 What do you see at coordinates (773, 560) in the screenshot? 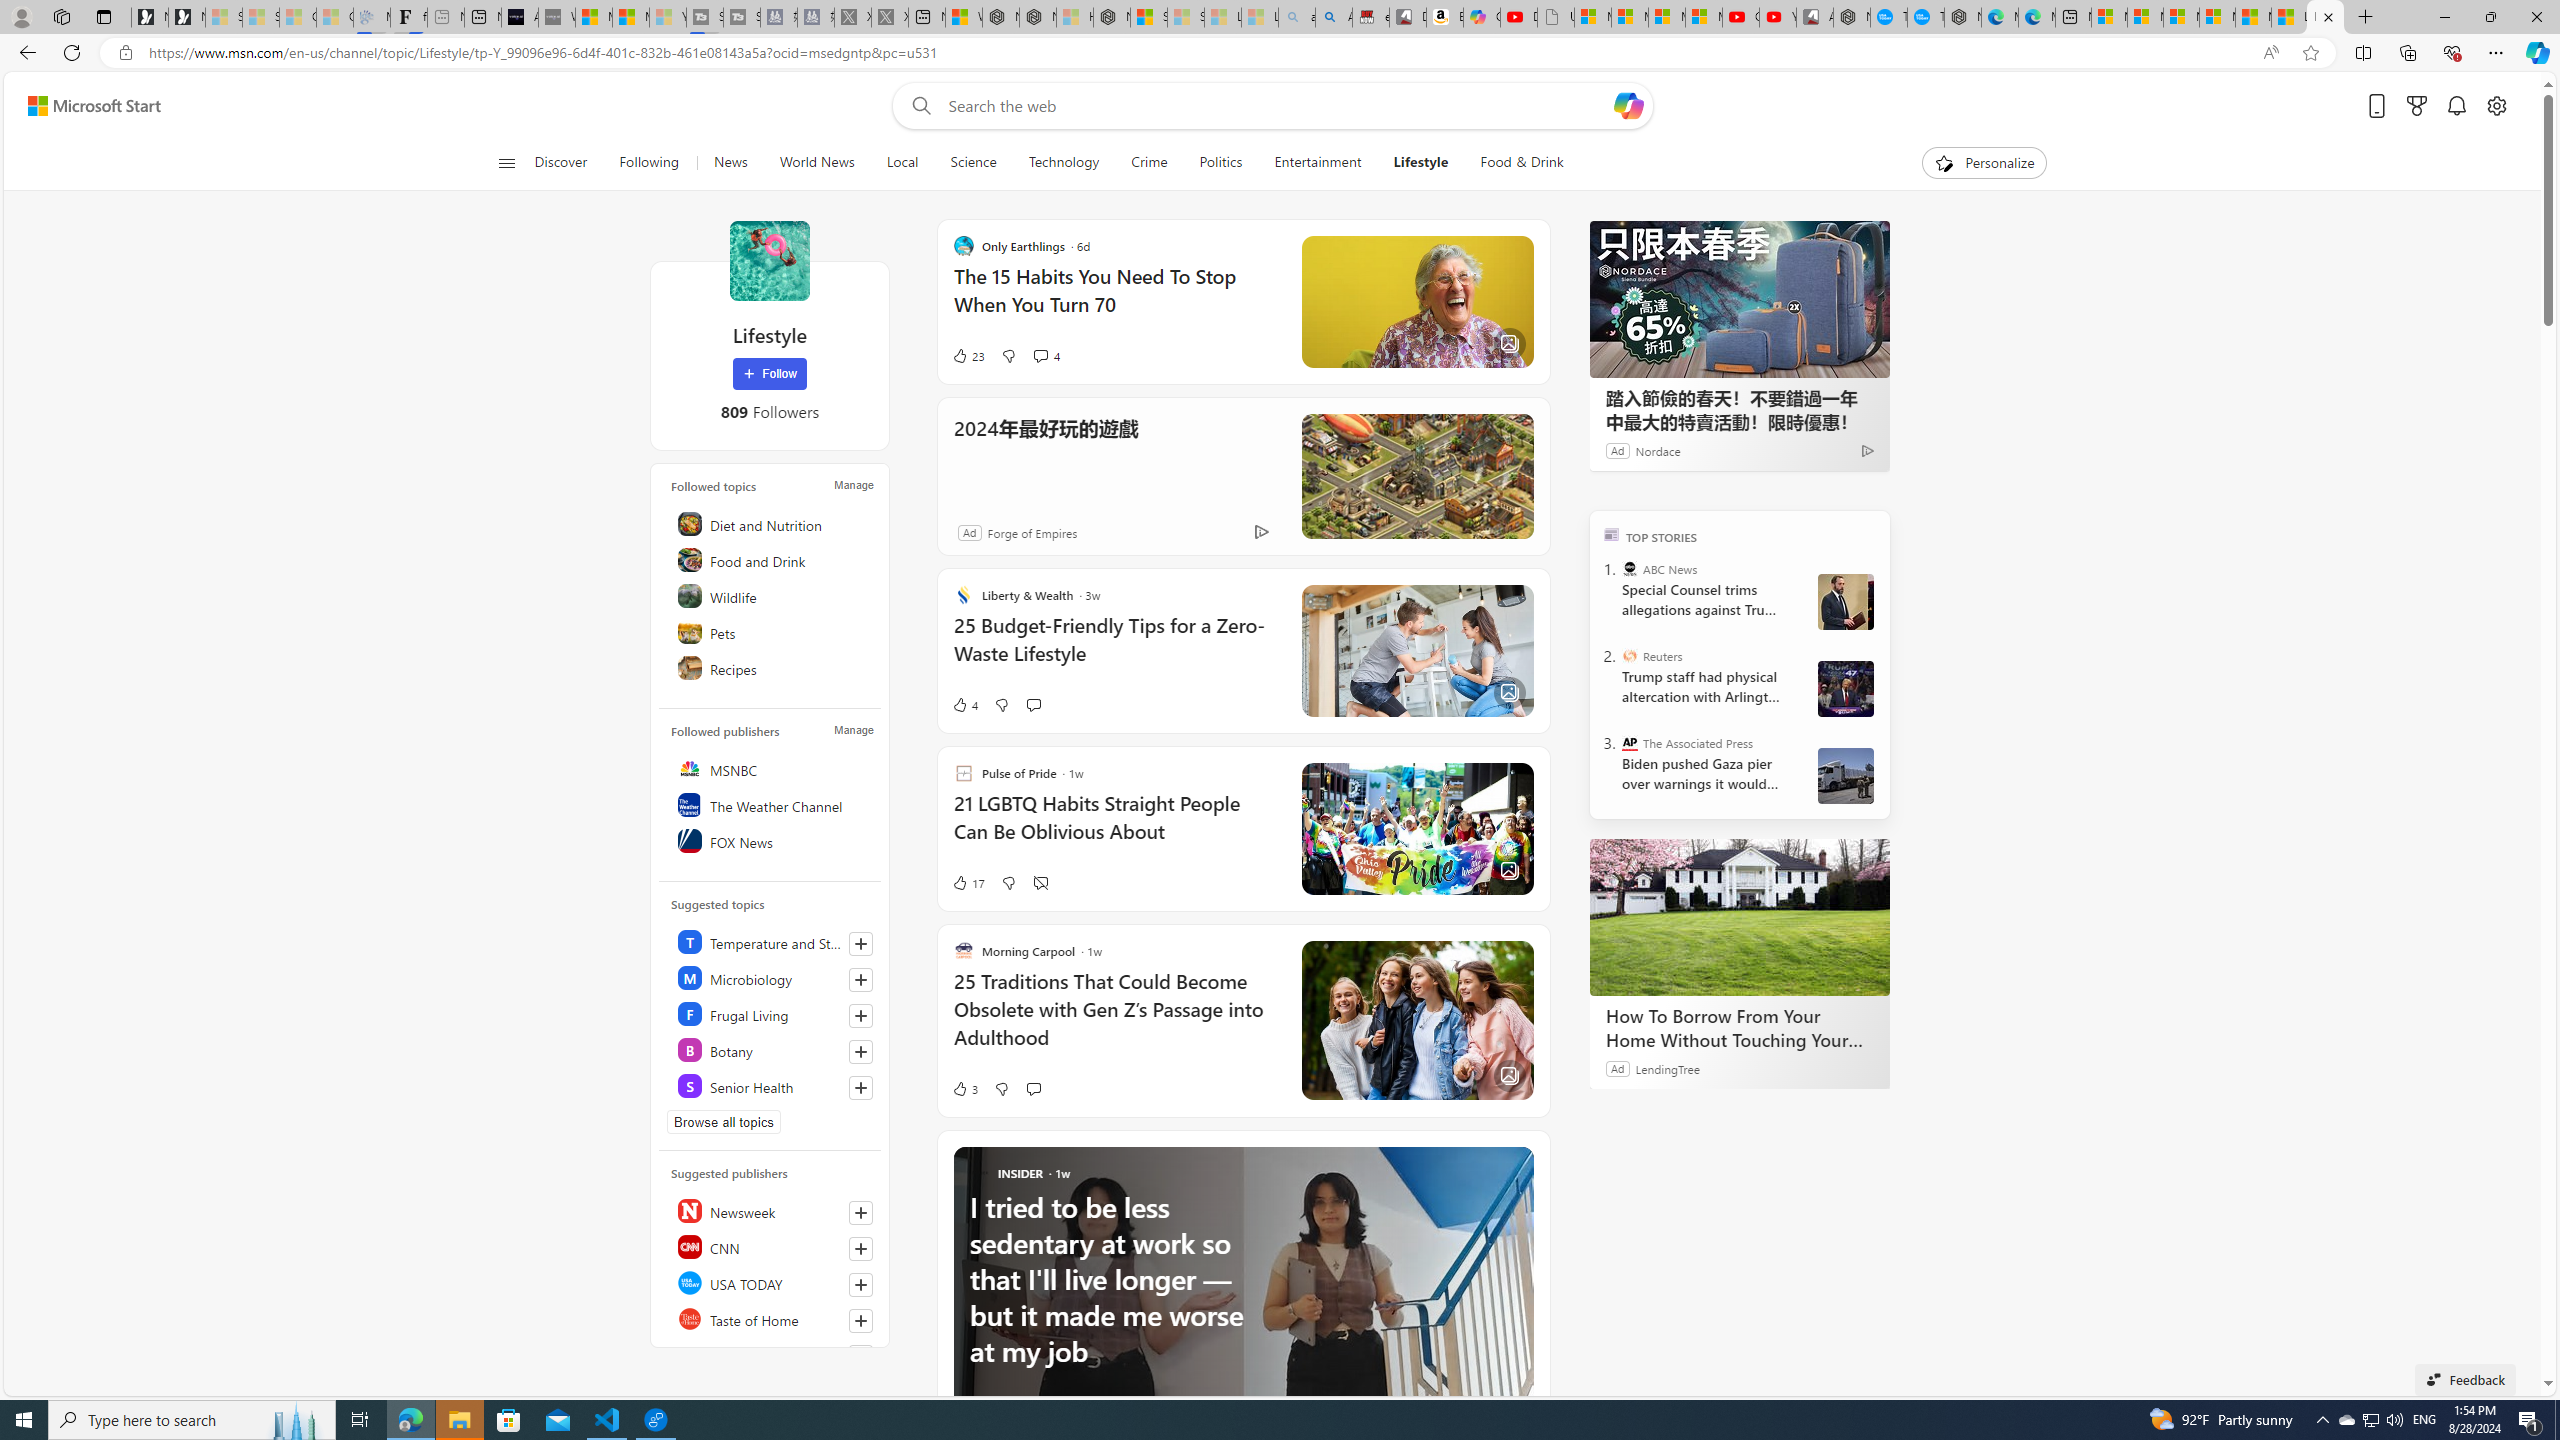
I see `Food and Drink` at bounding box center [773, 560].